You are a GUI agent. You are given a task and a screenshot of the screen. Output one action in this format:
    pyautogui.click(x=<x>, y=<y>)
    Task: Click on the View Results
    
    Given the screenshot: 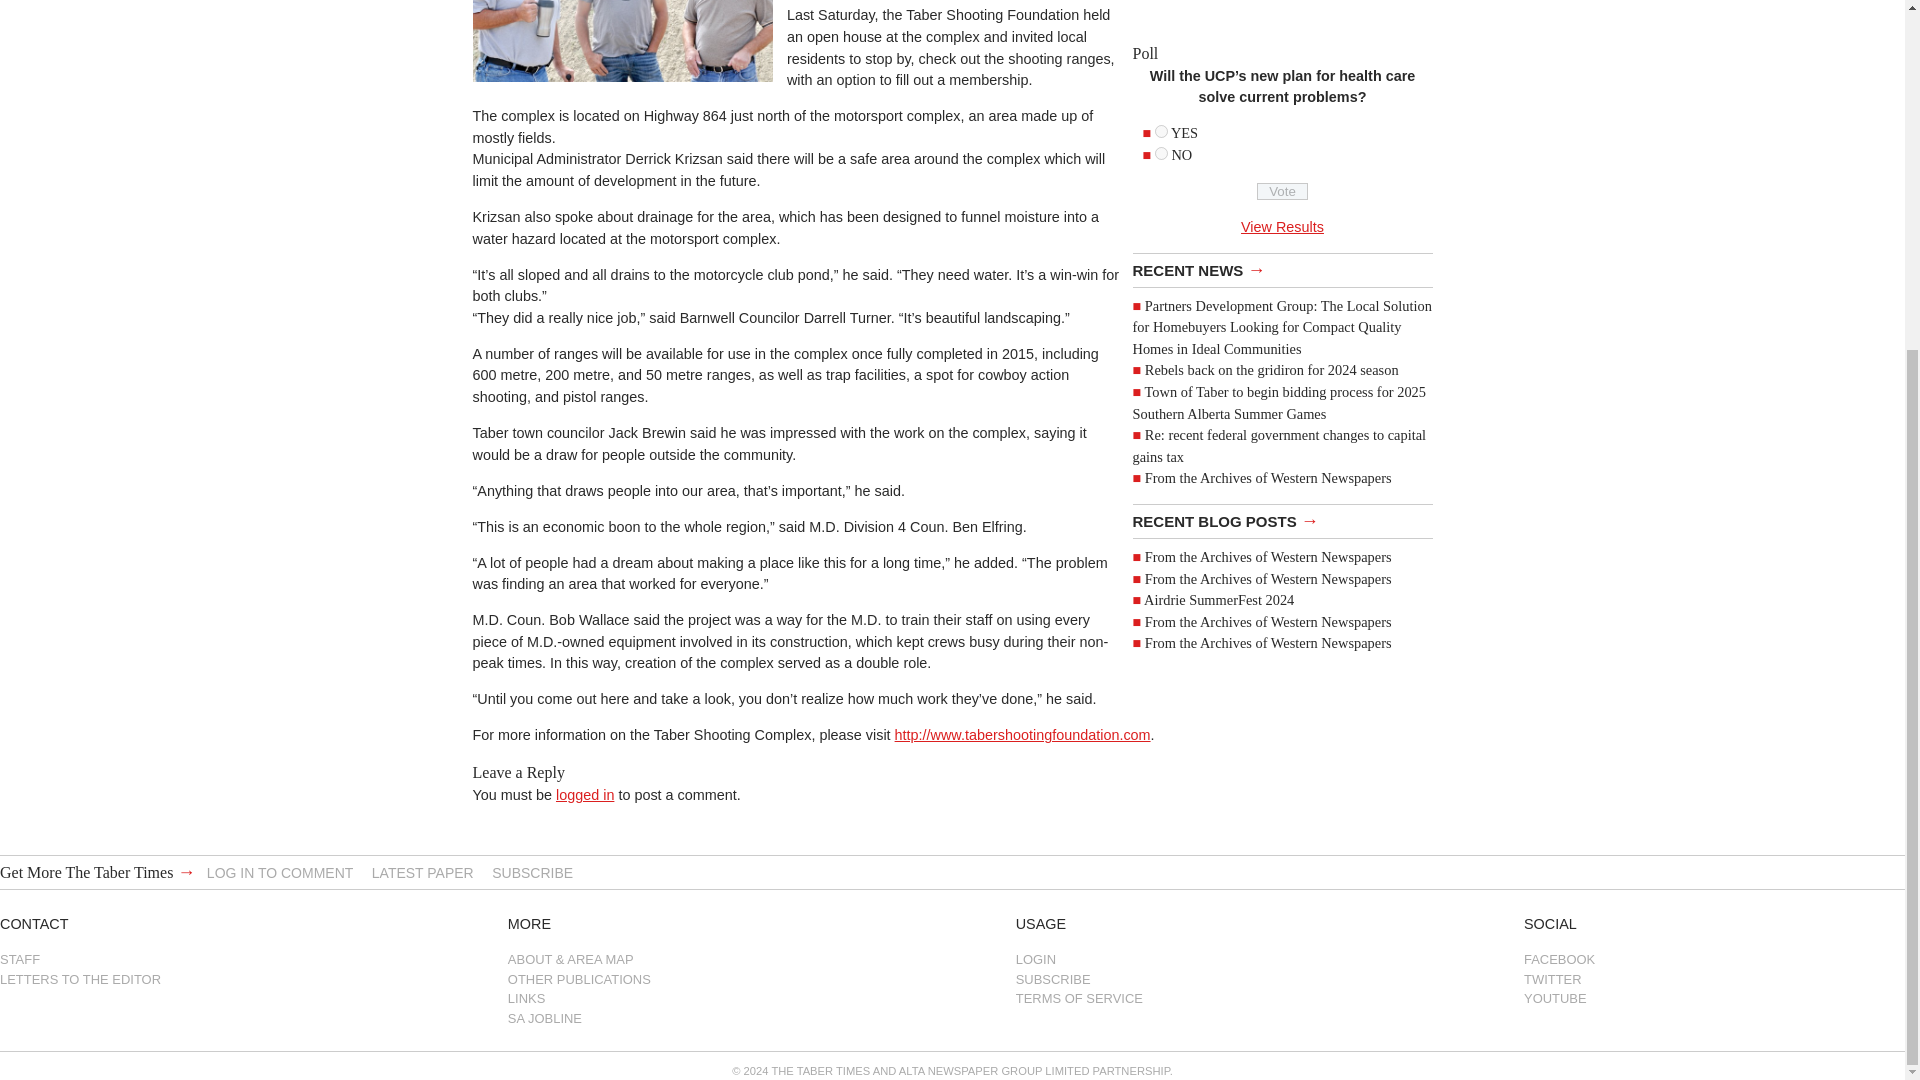 What is the action you would take?
    pyautogui.click(x=1282, y=227)
    